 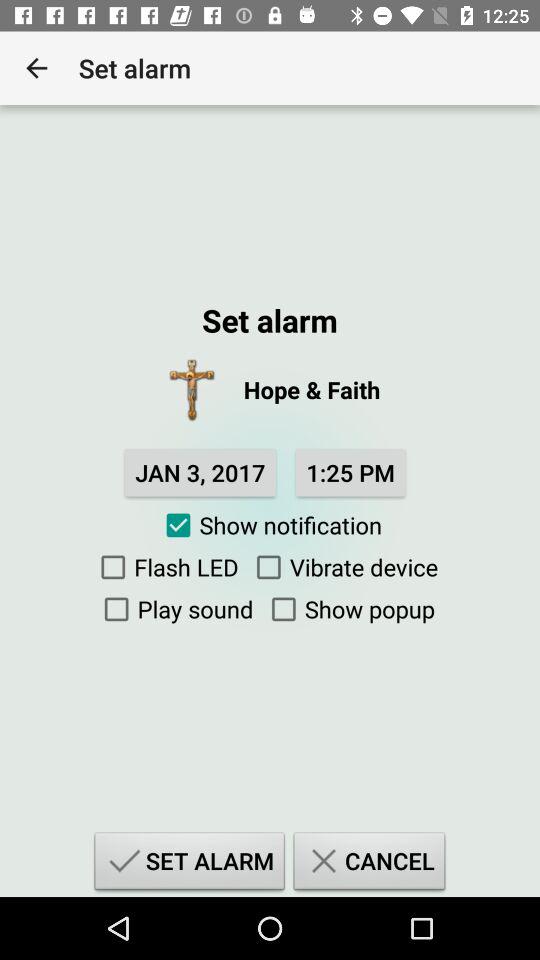 I want to click on select the icon next to set alarm app, so click(x=36, y=68).